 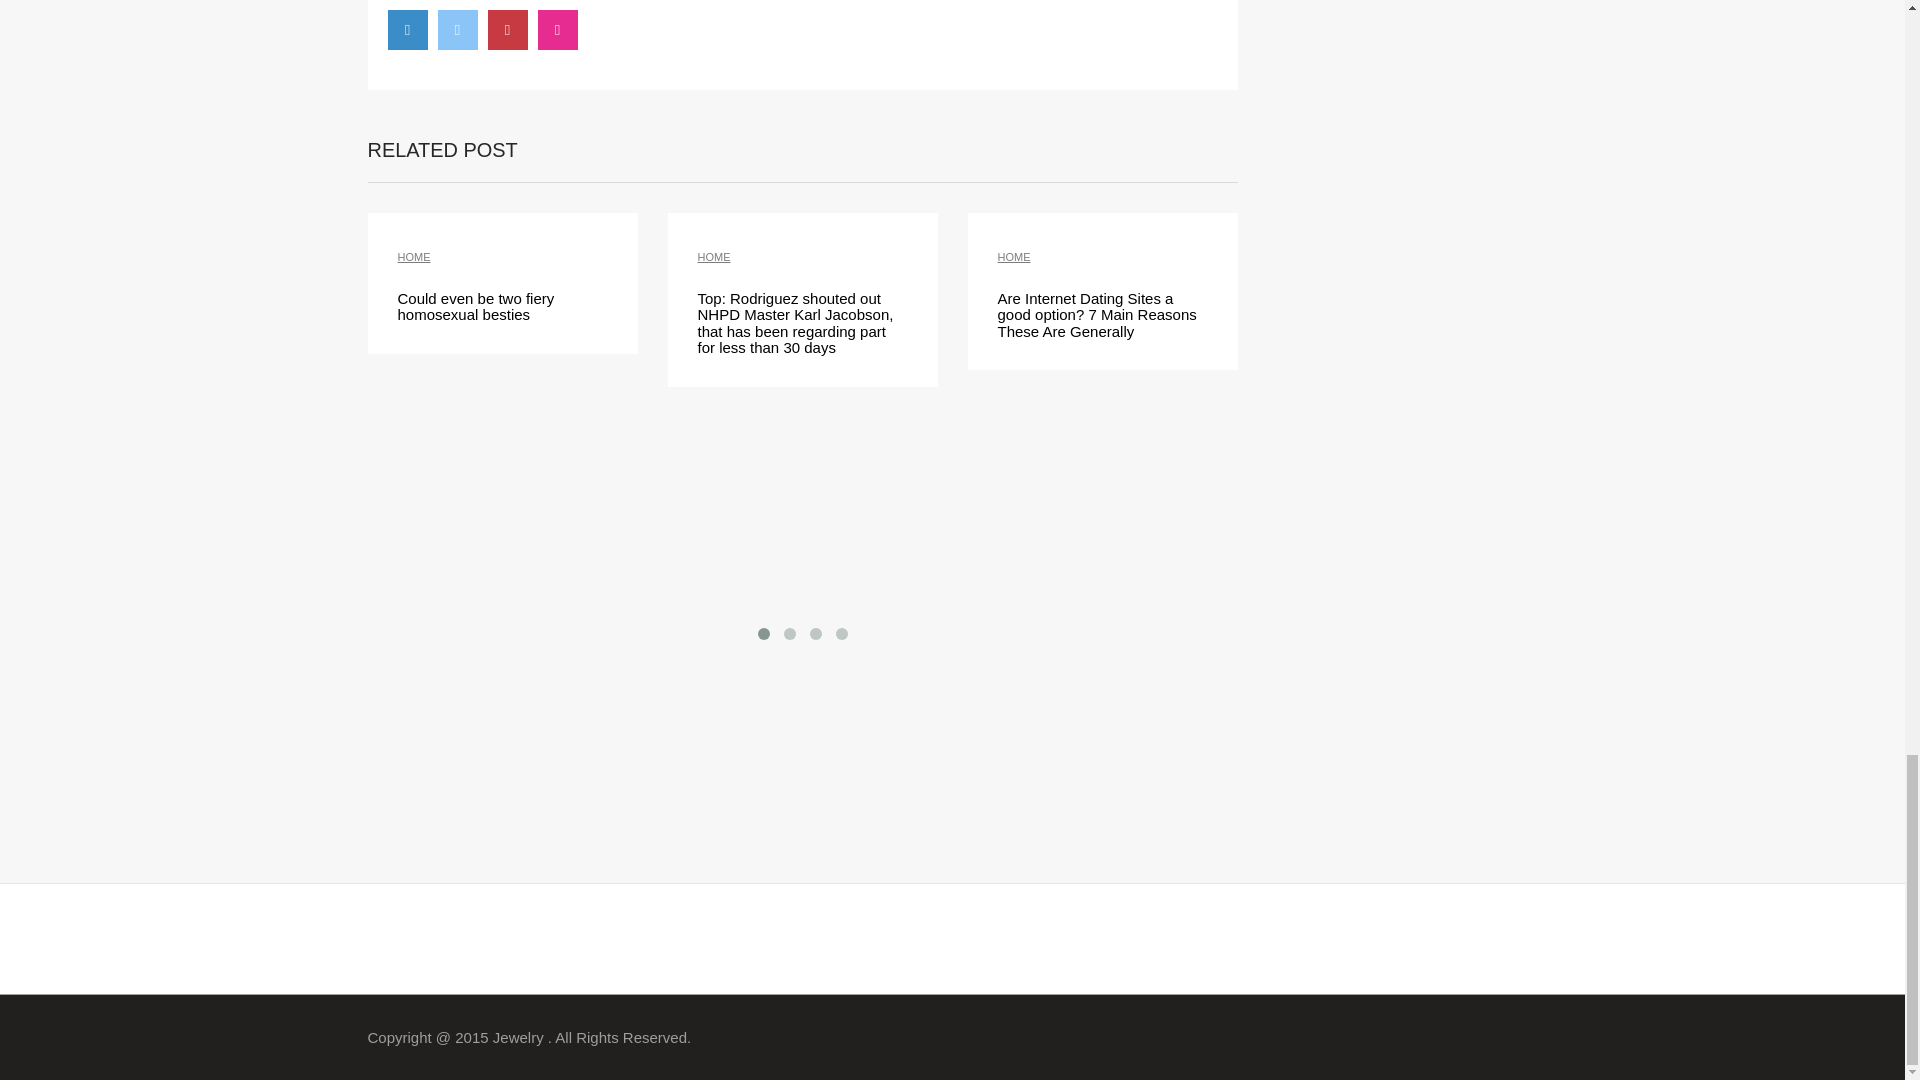 What do you see at coordinates (414, 256) in the screenshot?
I see `HOME` at bounding box center [414, 256].